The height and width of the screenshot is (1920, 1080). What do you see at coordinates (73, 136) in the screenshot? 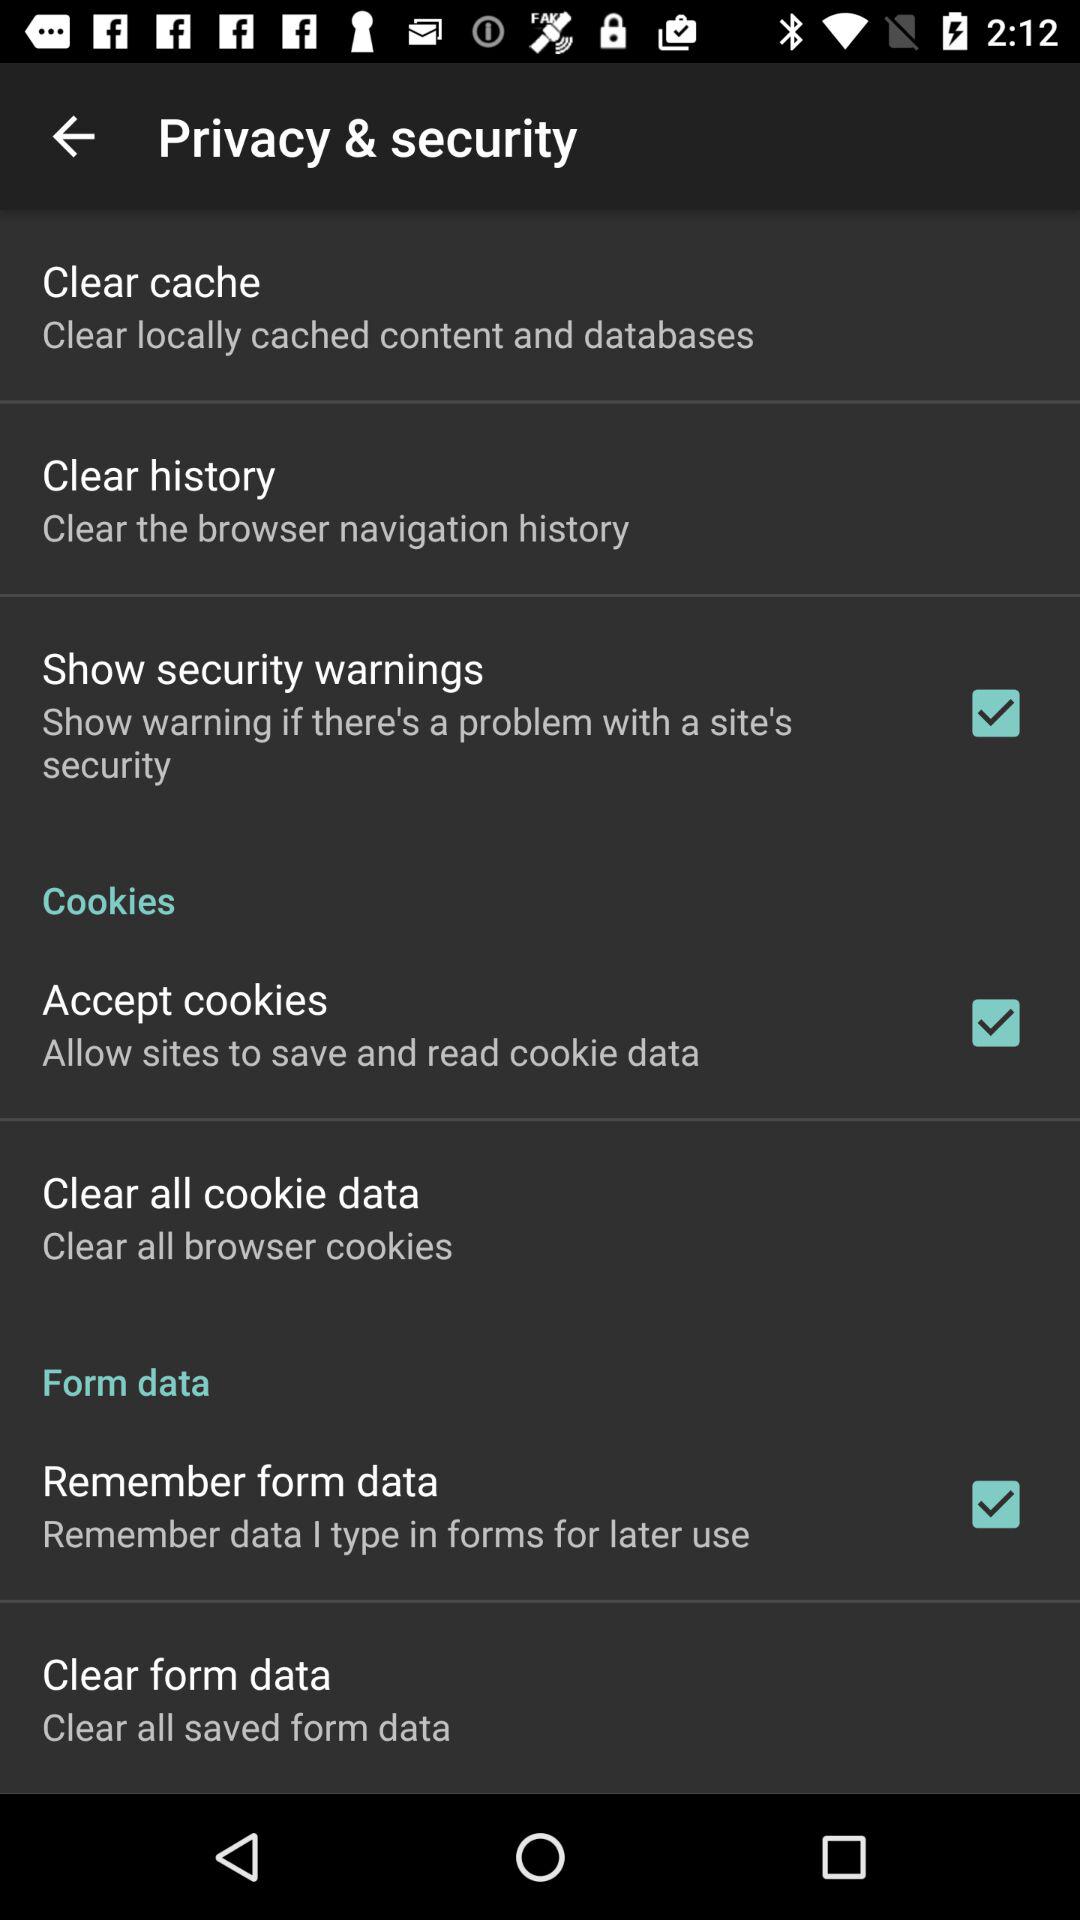
I see `choose the icon above the clear cache app` at bounding box center [73, 136].